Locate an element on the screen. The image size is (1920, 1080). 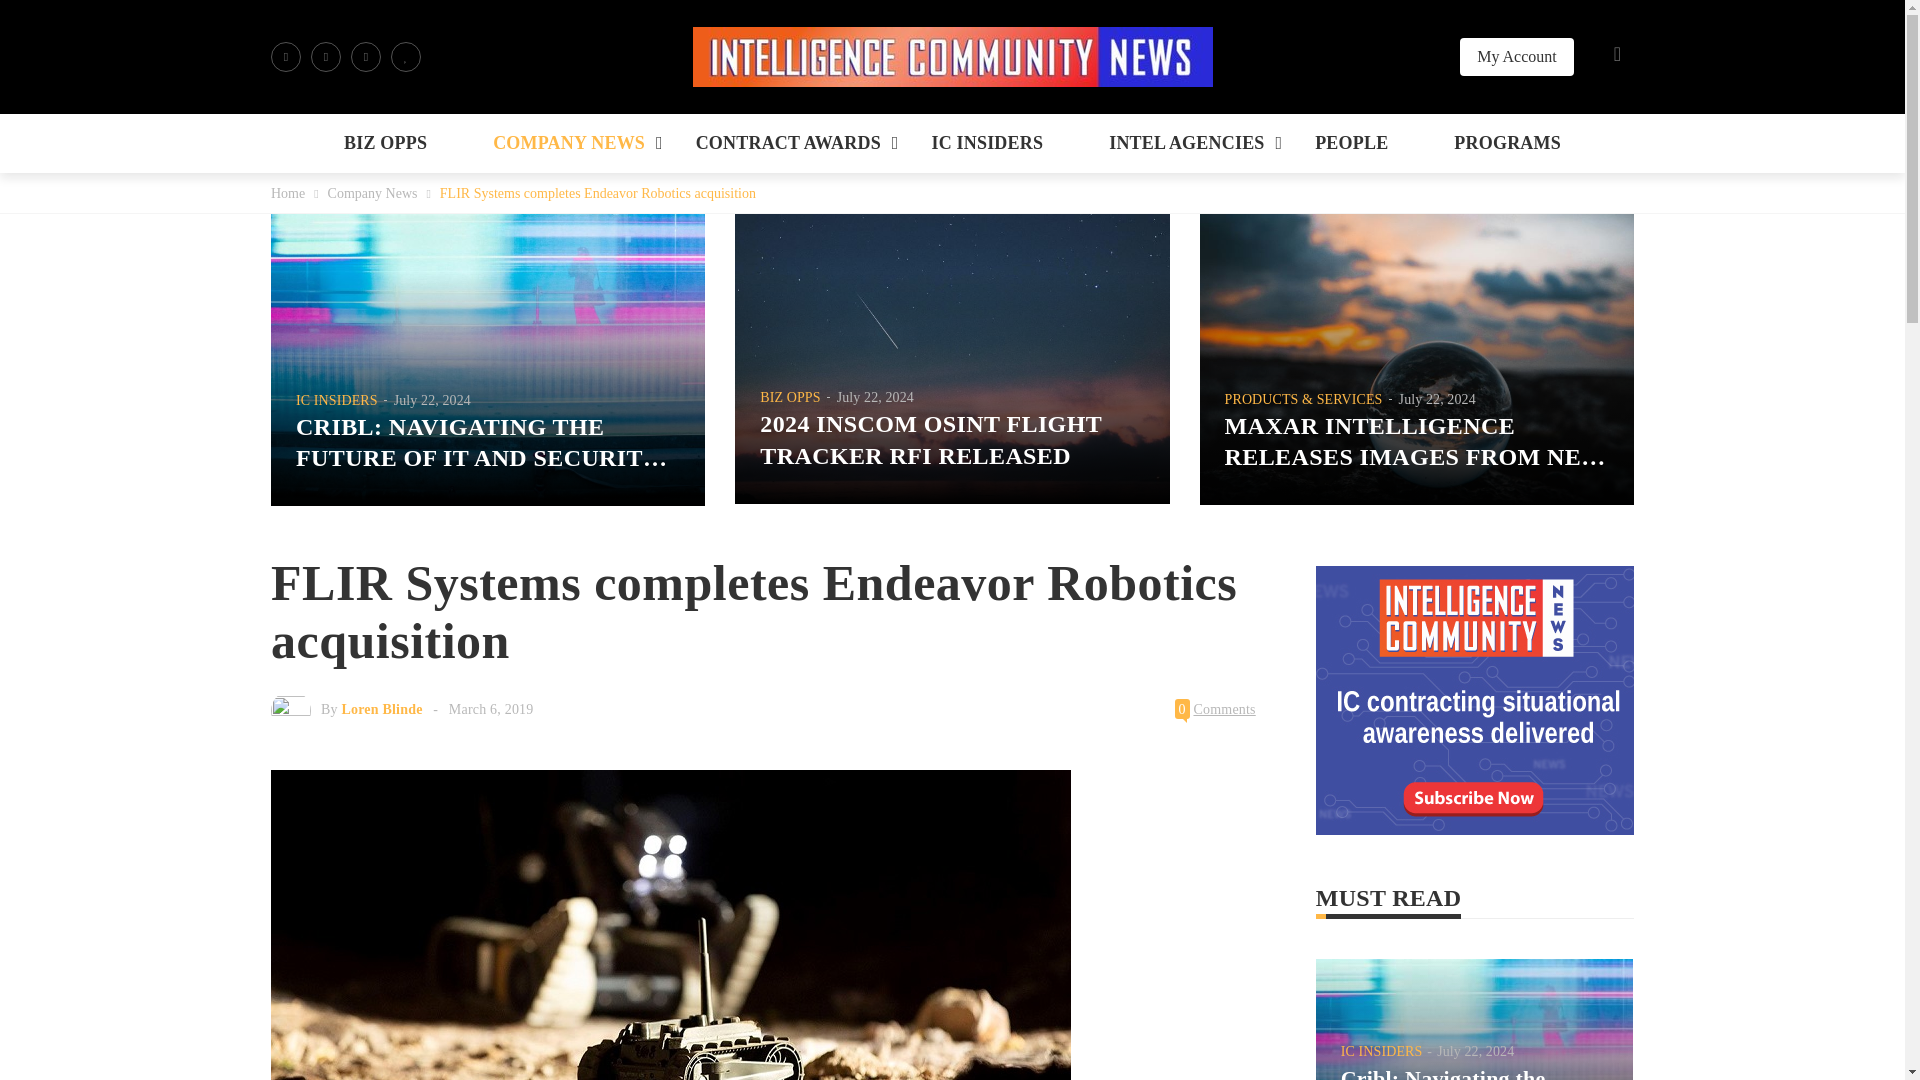
My Account is located at coordinates (1516, 56).